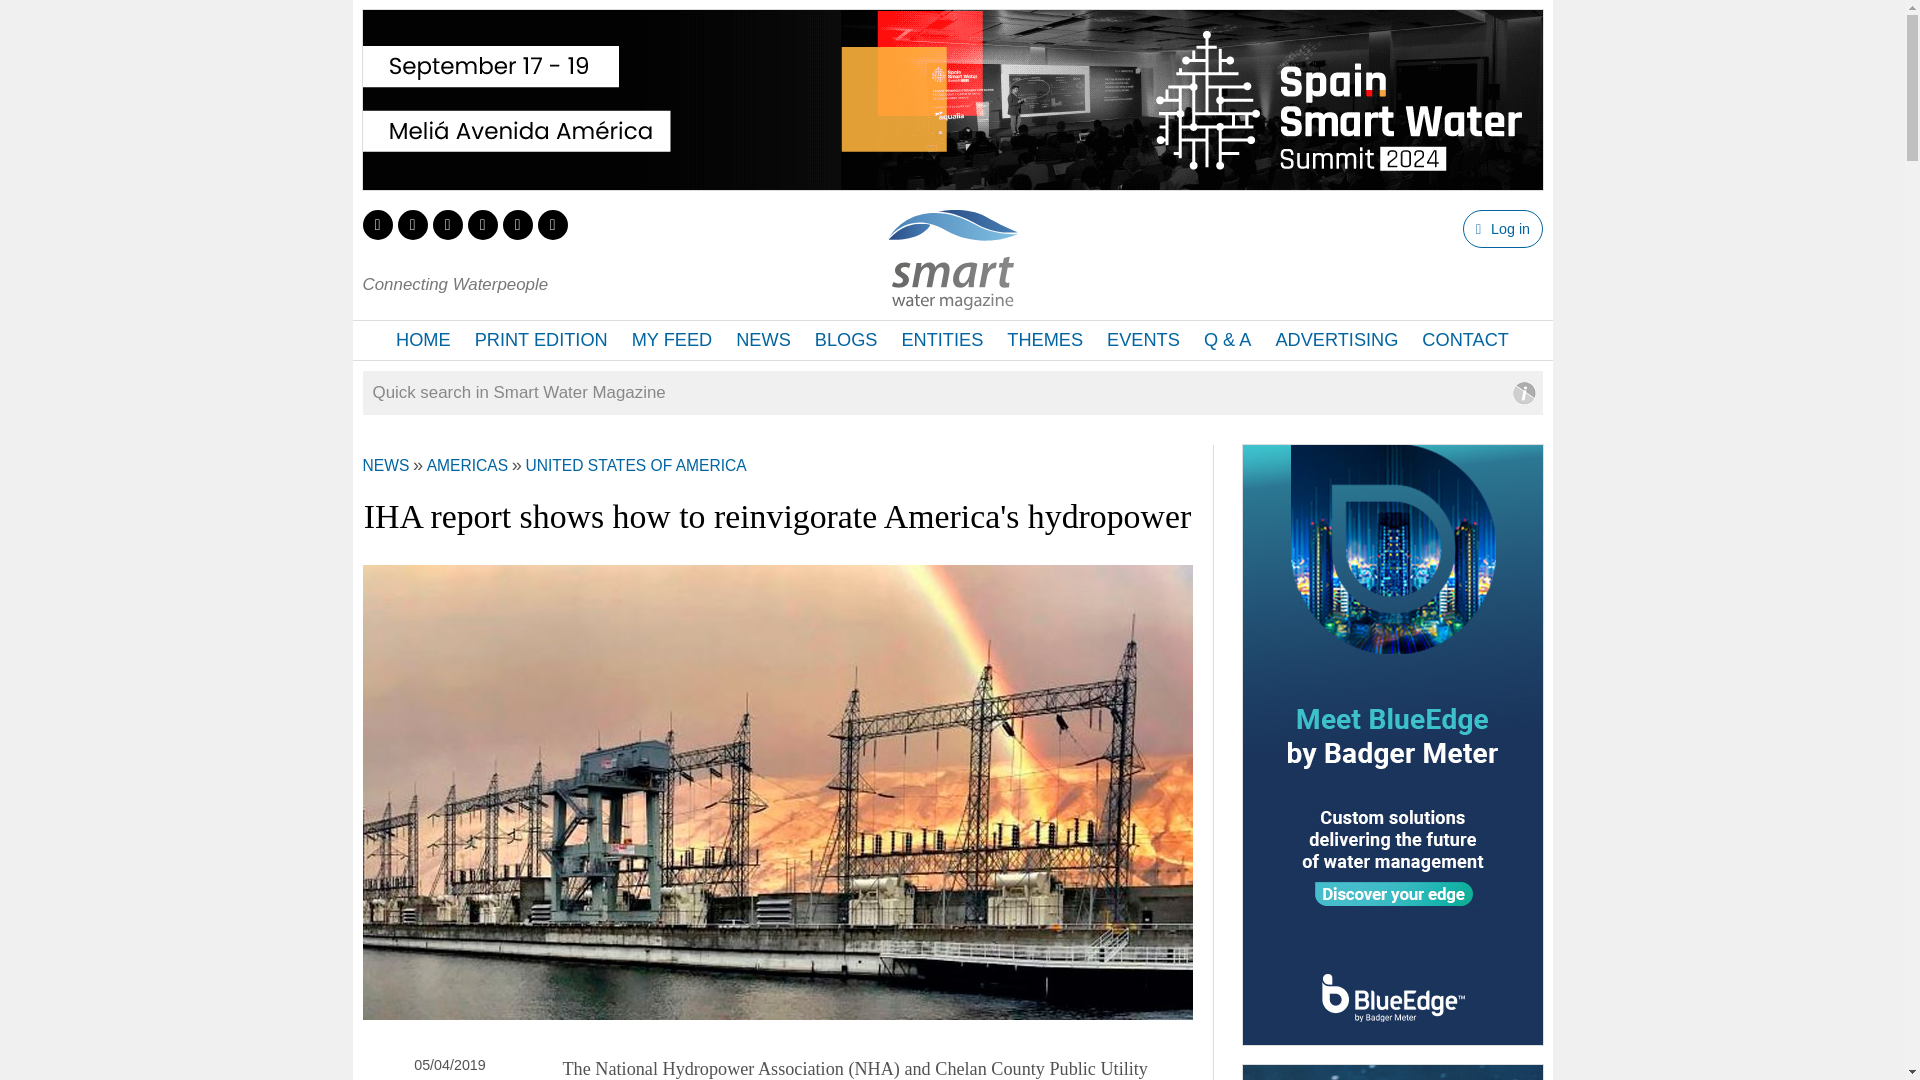 This screenshot has width=1920, height=1080. I want to click on Follow us on Twitter, so click(376, 224).